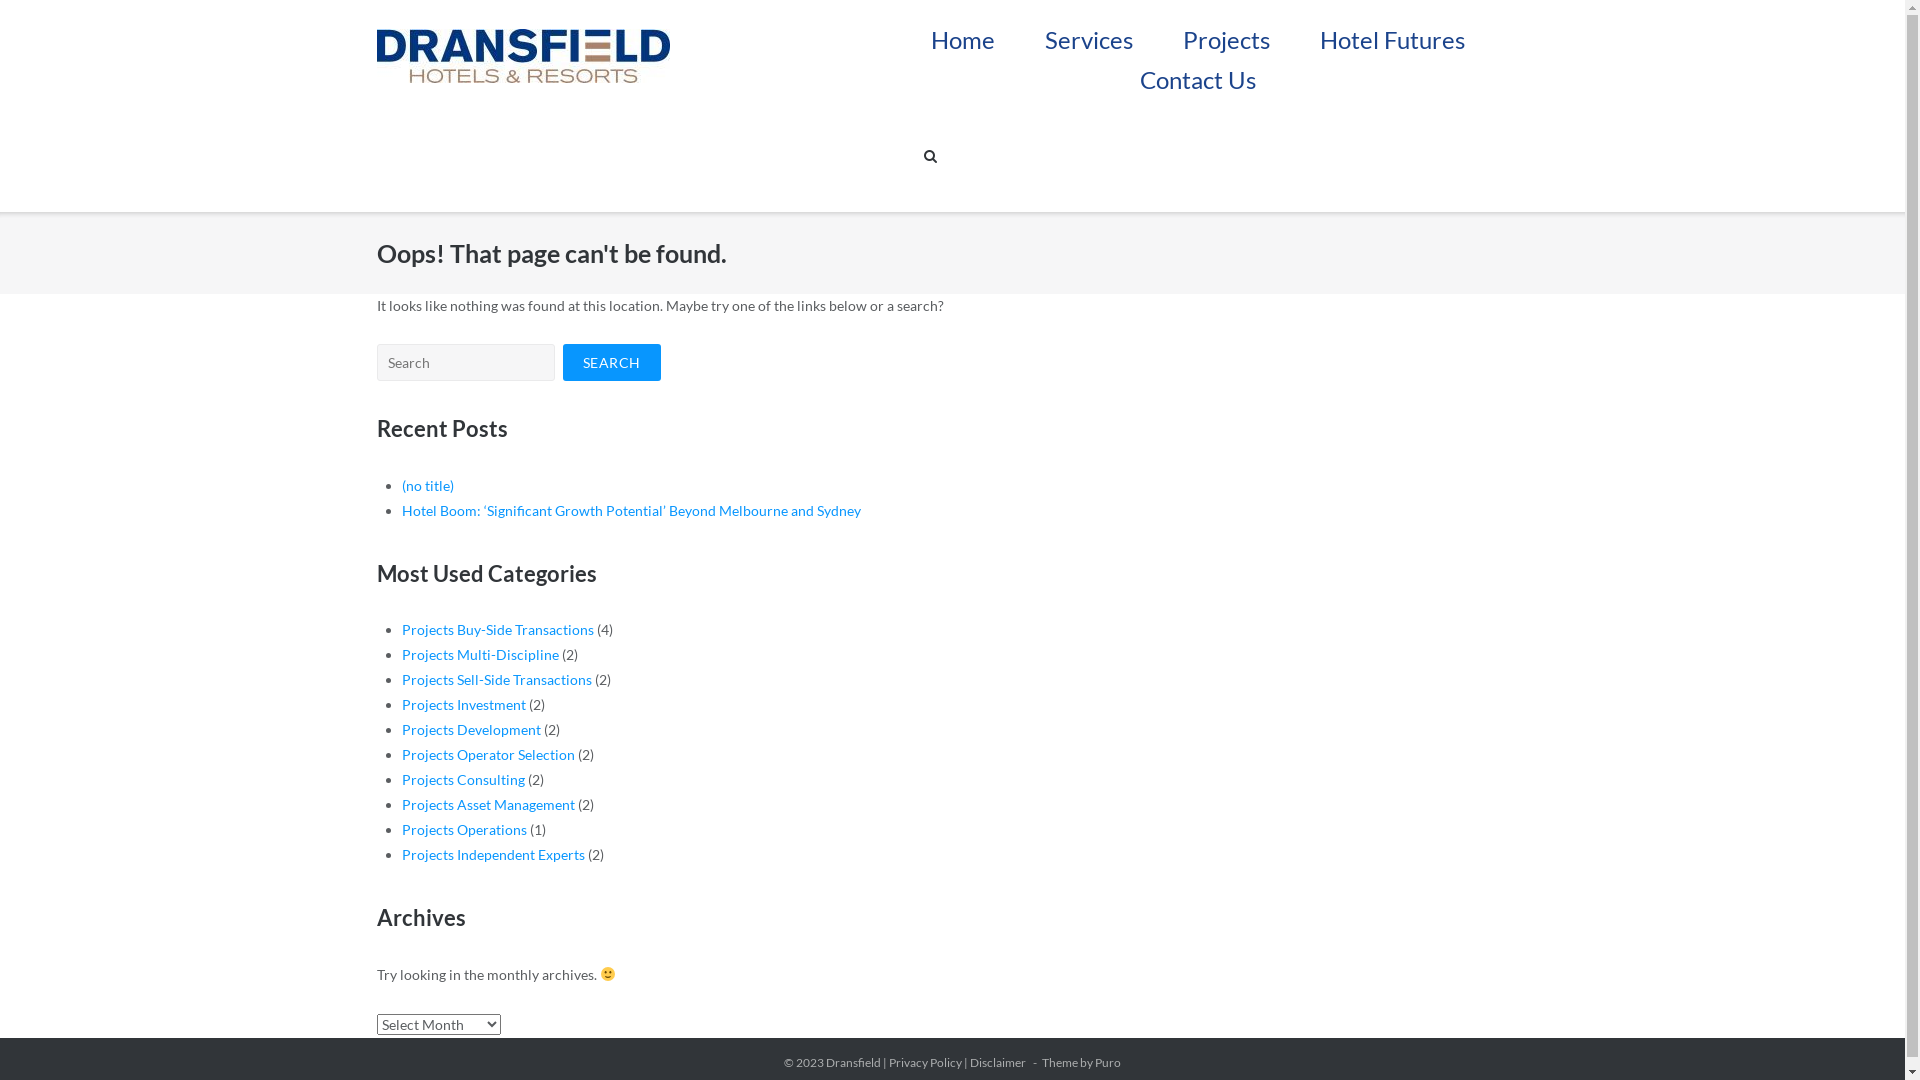  What do you see at coordinates (963, 30) in the screenshot?
I see `Home` at bounding box center [963, 30].